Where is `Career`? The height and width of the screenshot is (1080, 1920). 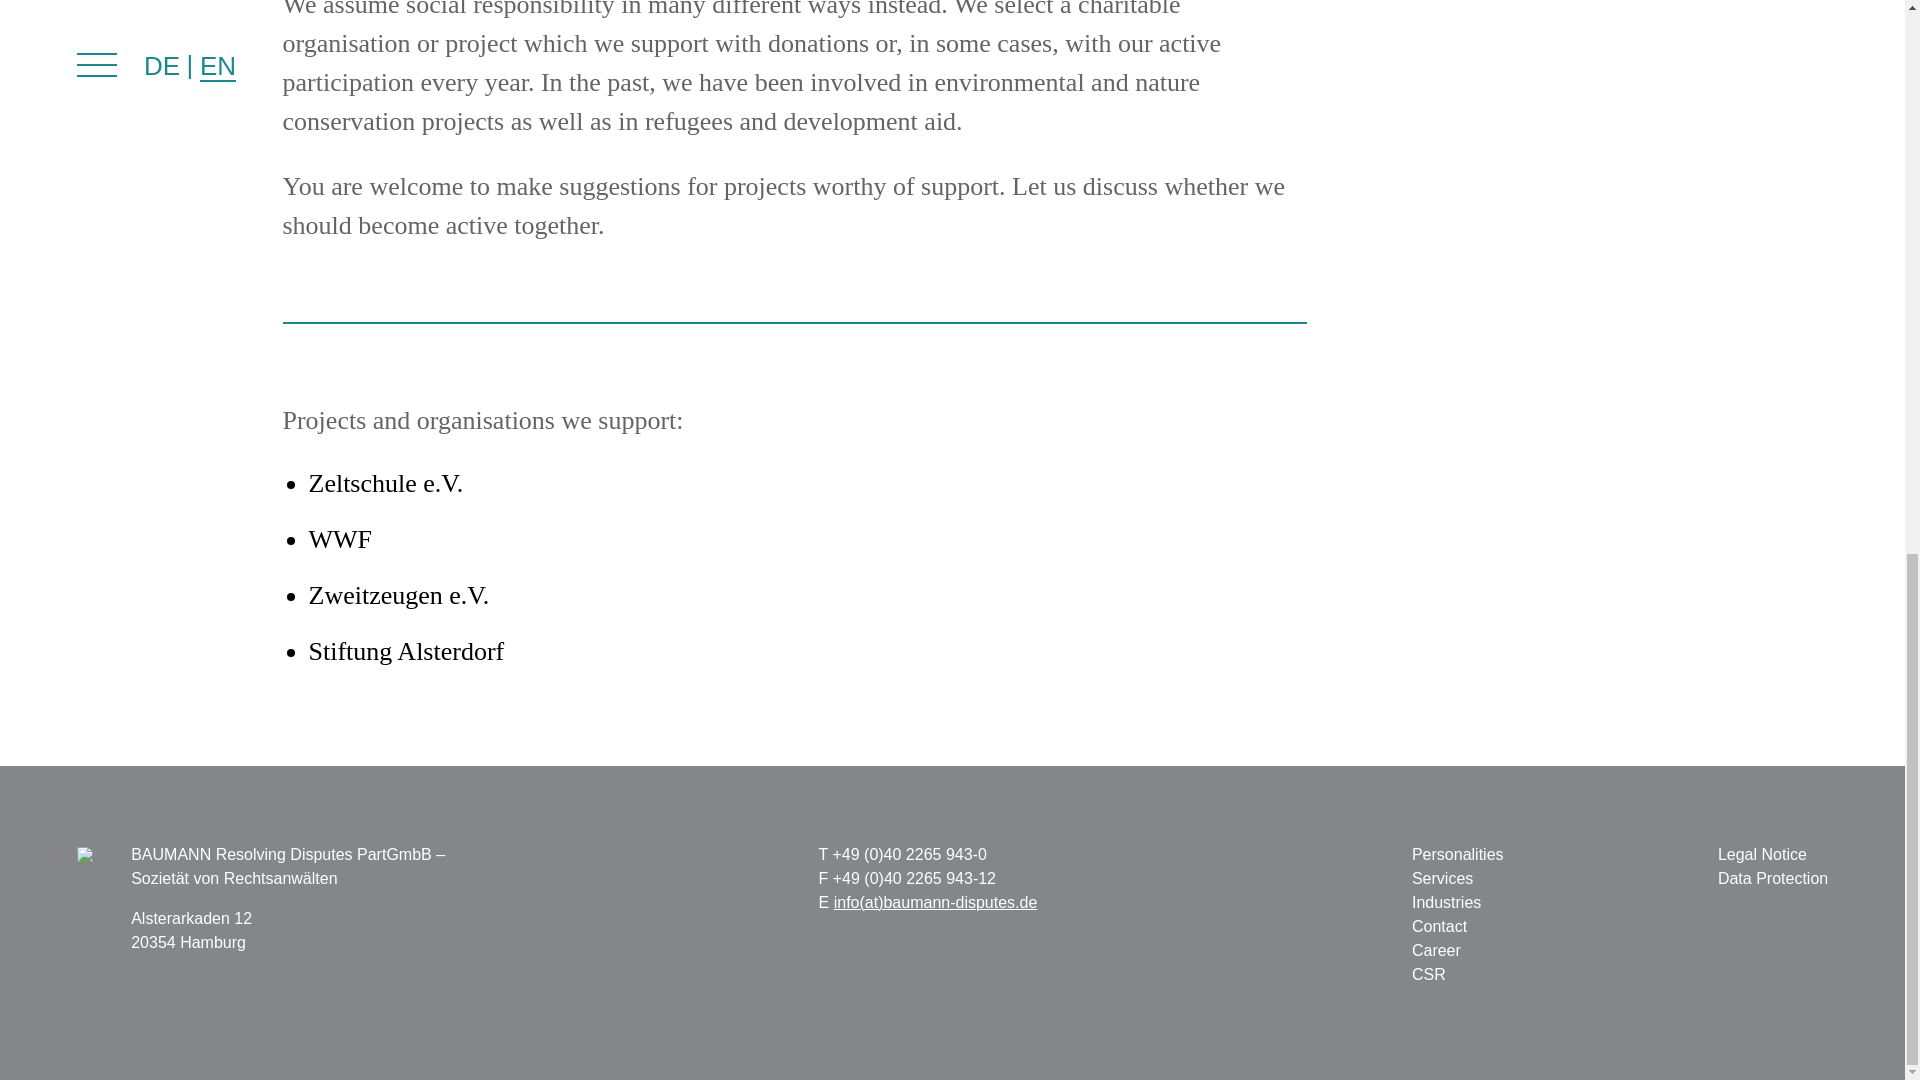 Career is located at coordinates (1436, 950).